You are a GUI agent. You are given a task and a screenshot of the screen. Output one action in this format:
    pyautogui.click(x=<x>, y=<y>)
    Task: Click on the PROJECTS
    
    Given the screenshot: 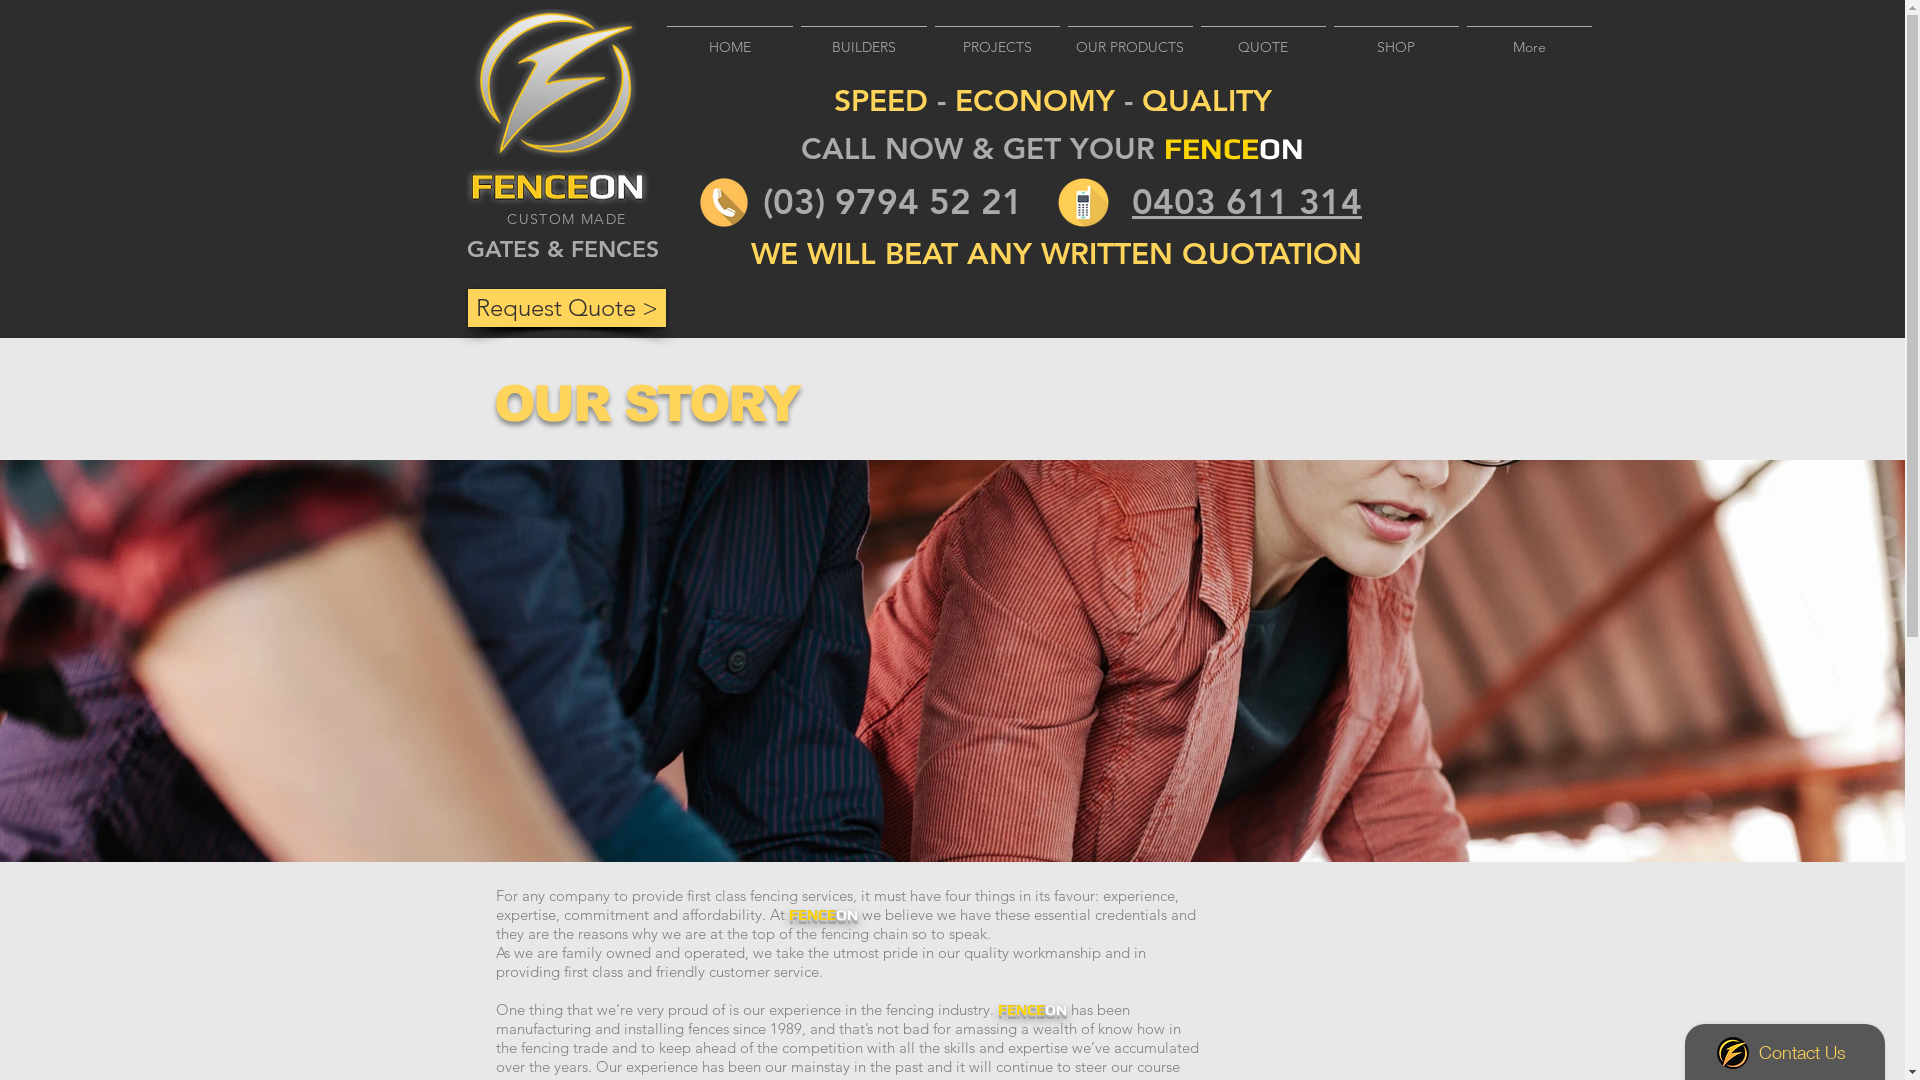 What is the action you would take?
    pyautogui.click(x=996, y=38)
    